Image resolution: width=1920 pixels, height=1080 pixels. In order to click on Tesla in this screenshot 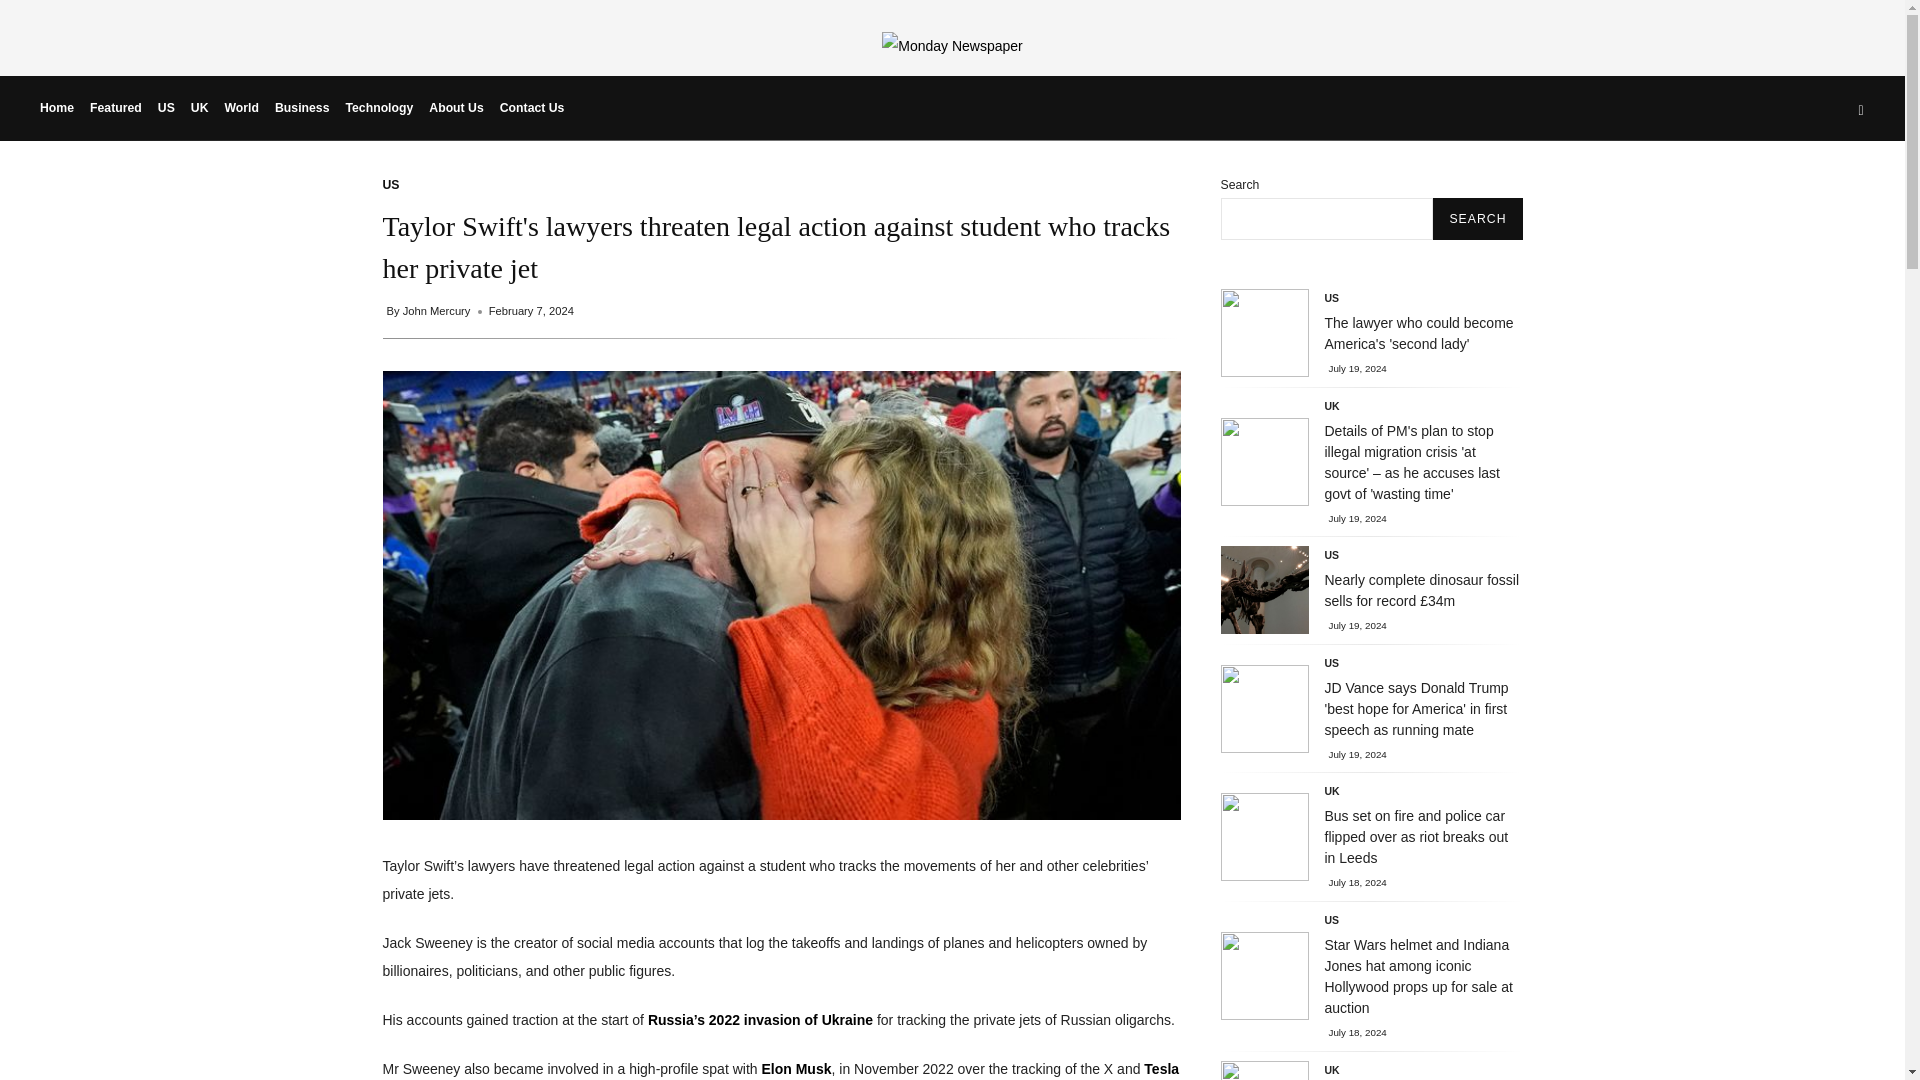, I will do `click(1161, 1068)`.